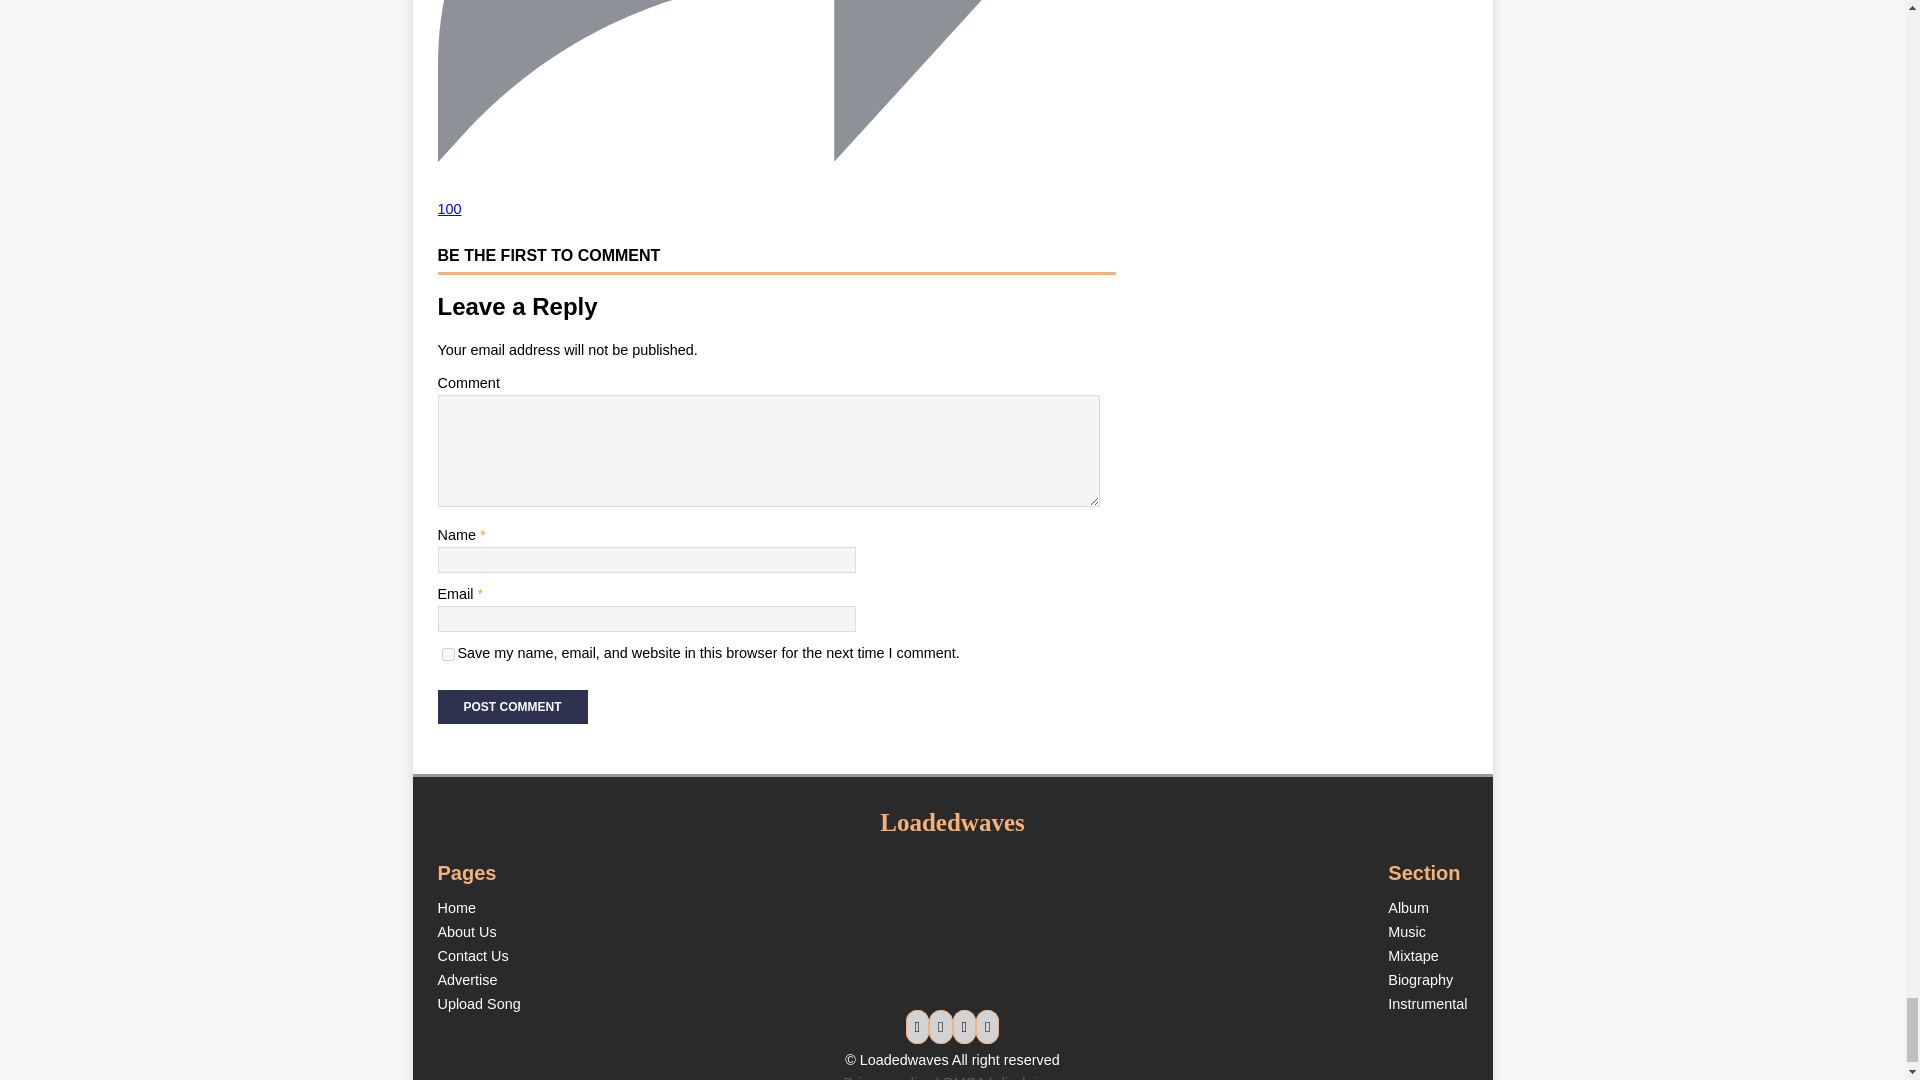  Describe the element at coordinates (512, 706) in the screenshot. I see `Post Comment` at that location.